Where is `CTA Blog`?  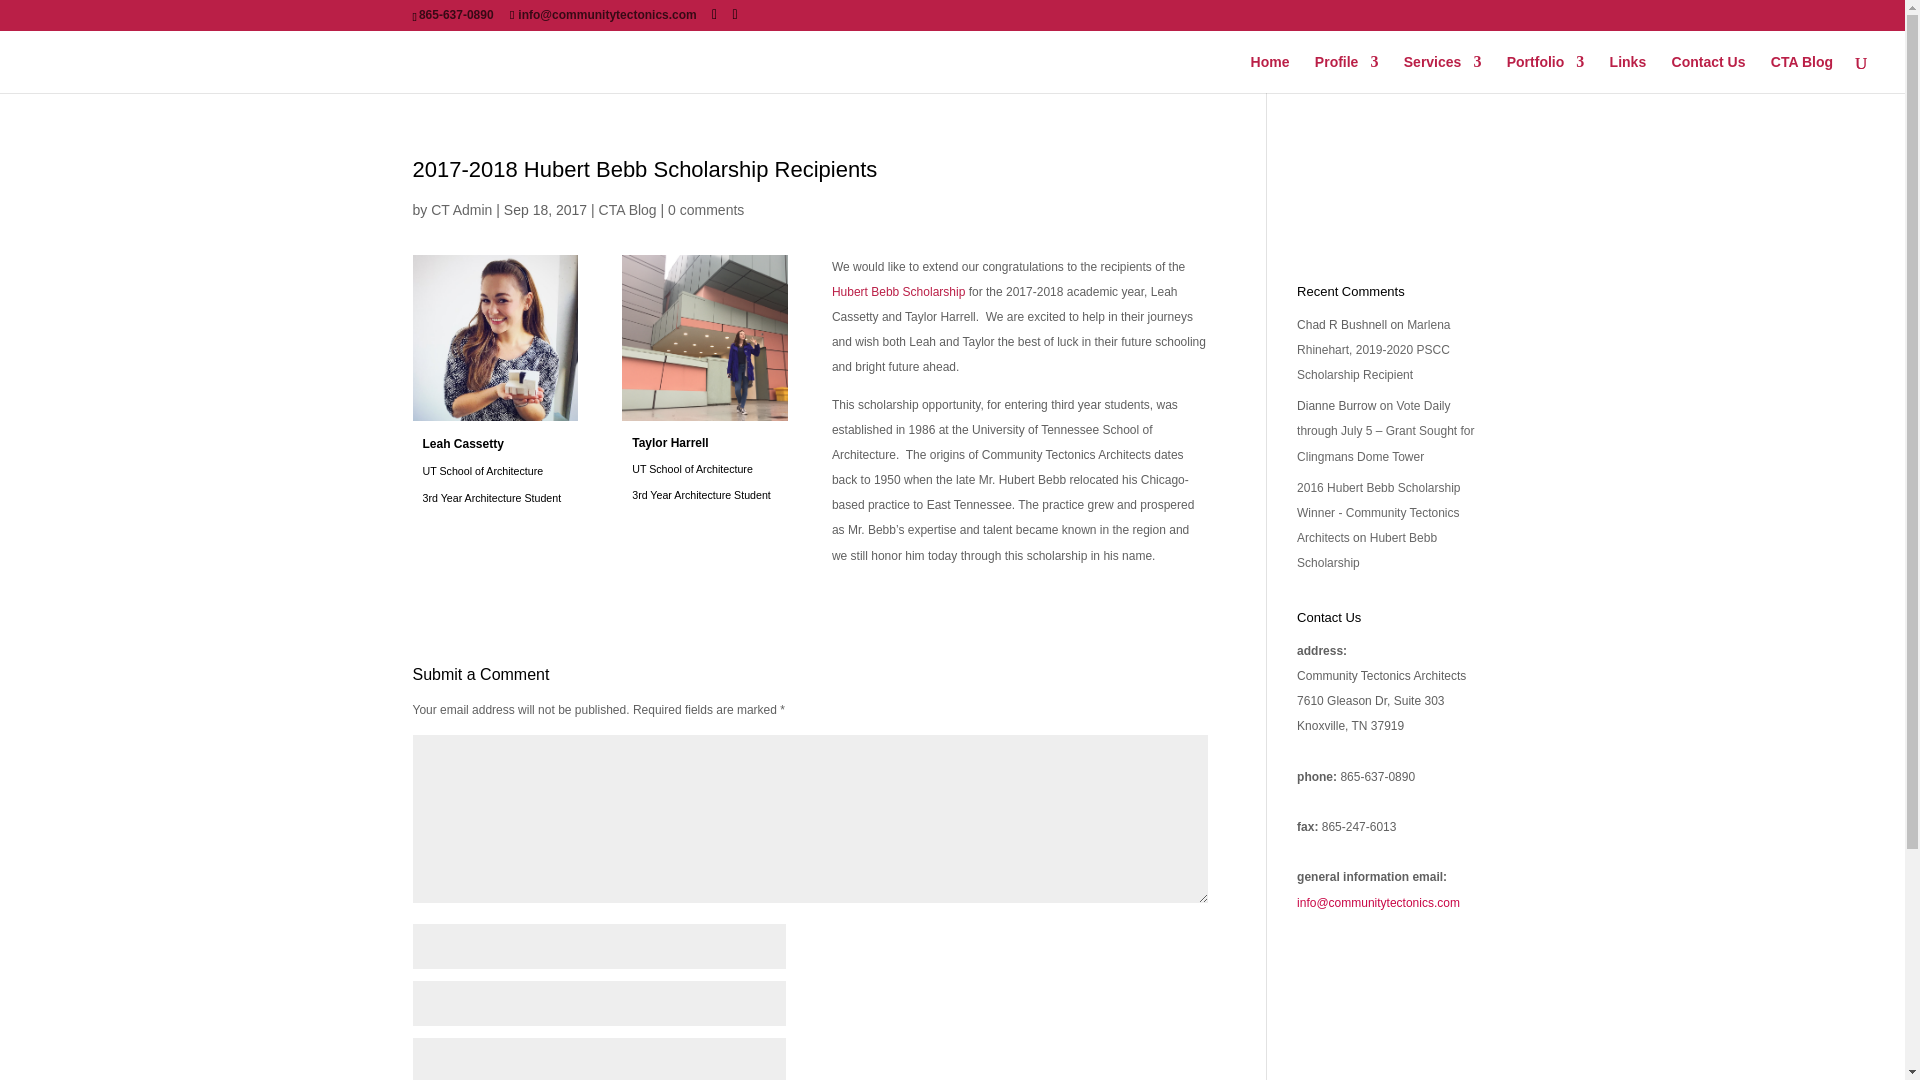 CTA Blog is located at coordinates (1802, 74).